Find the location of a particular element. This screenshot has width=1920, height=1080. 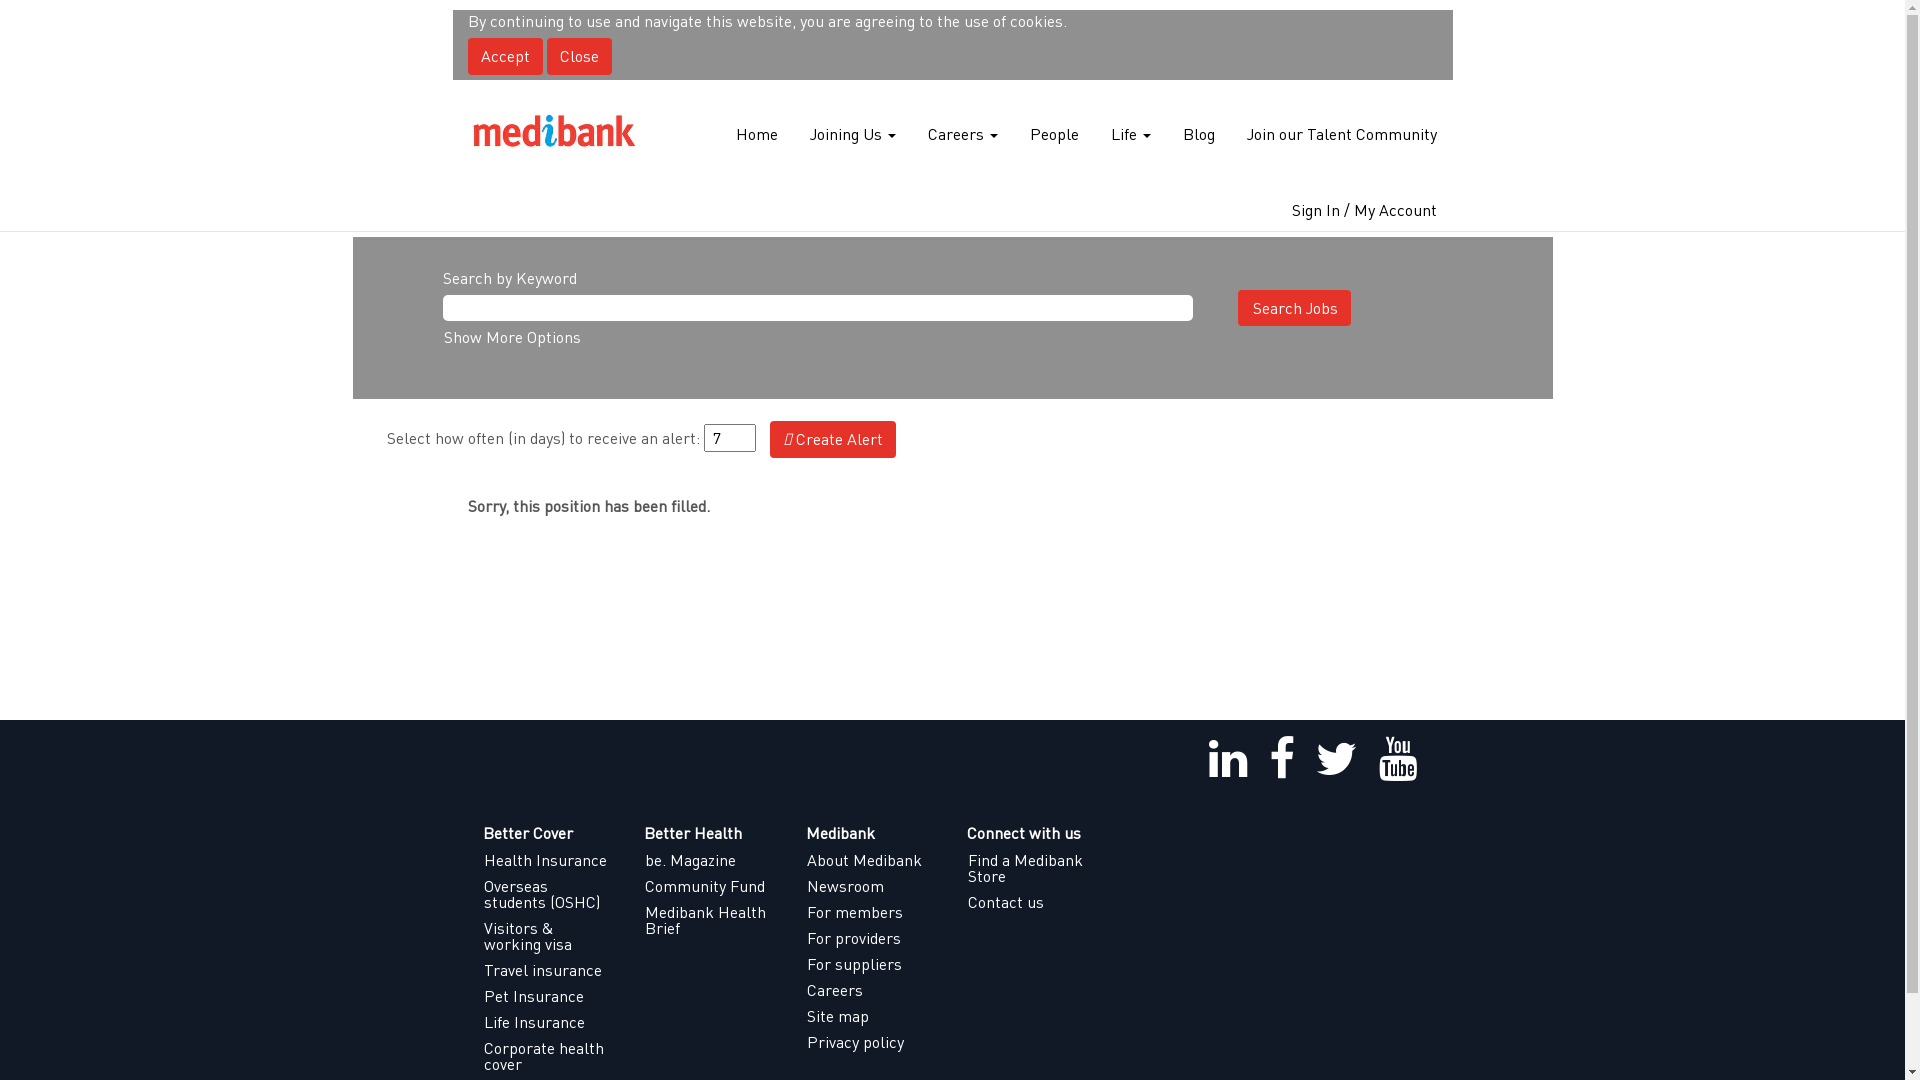

Privacy policy is located at coordinates (872, 1042).